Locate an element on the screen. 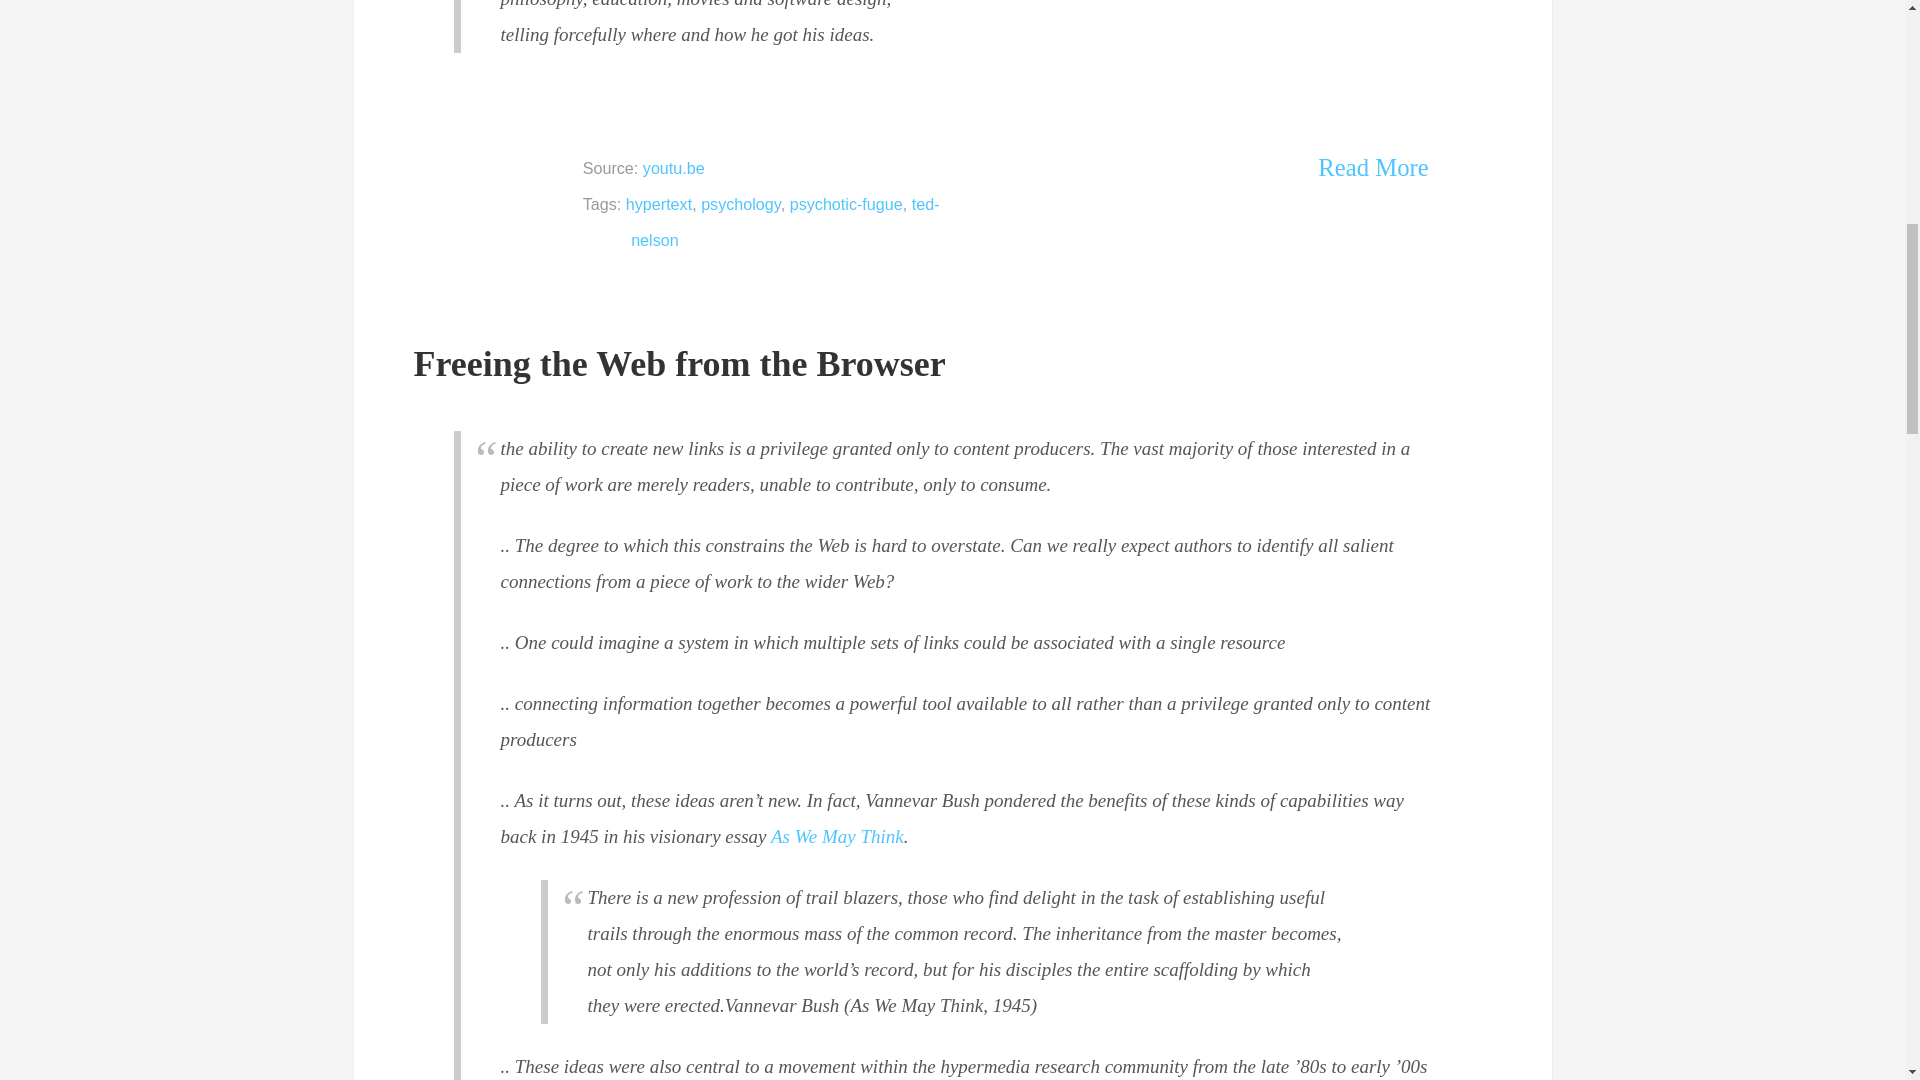 The height and width of the screenshot is (1080, 1920). Permalink to Freeing the Web from the Browser is located at coordinates (680, 364).